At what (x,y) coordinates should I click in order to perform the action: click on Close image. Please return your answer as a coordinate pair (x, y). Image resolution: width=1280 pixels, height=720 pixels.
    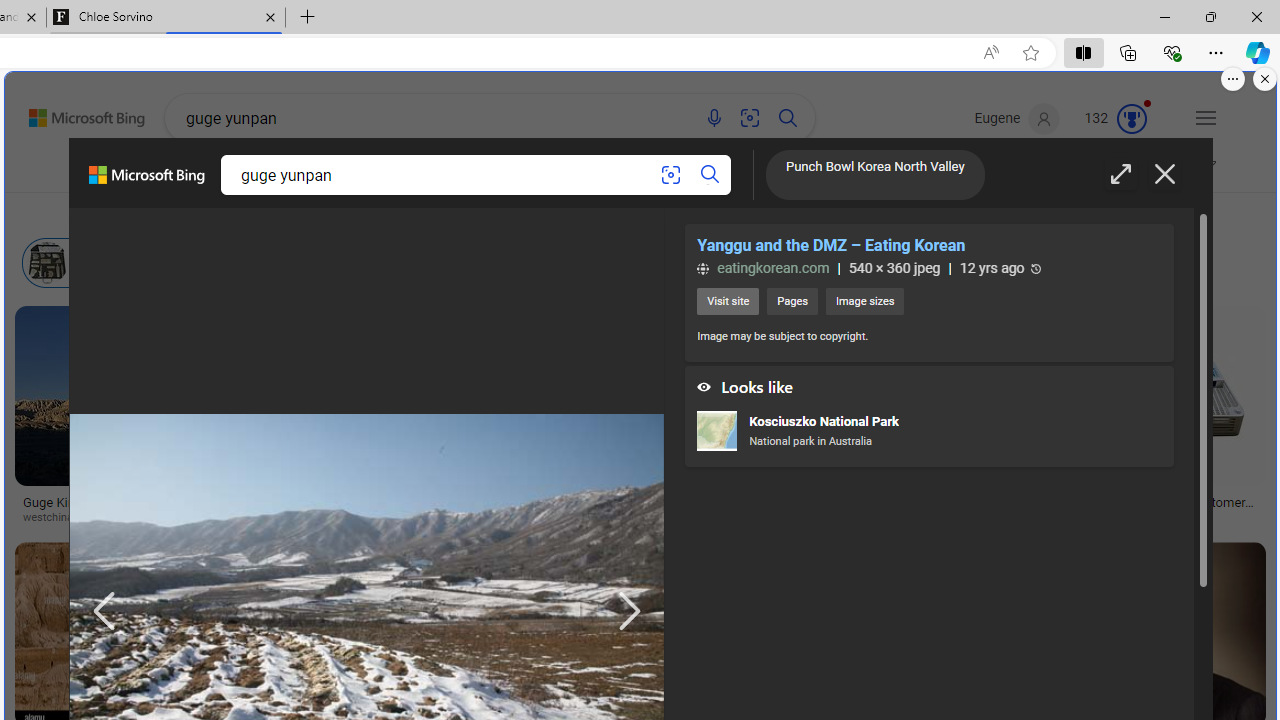
    Looking at the image, I should click on (1164, 174).